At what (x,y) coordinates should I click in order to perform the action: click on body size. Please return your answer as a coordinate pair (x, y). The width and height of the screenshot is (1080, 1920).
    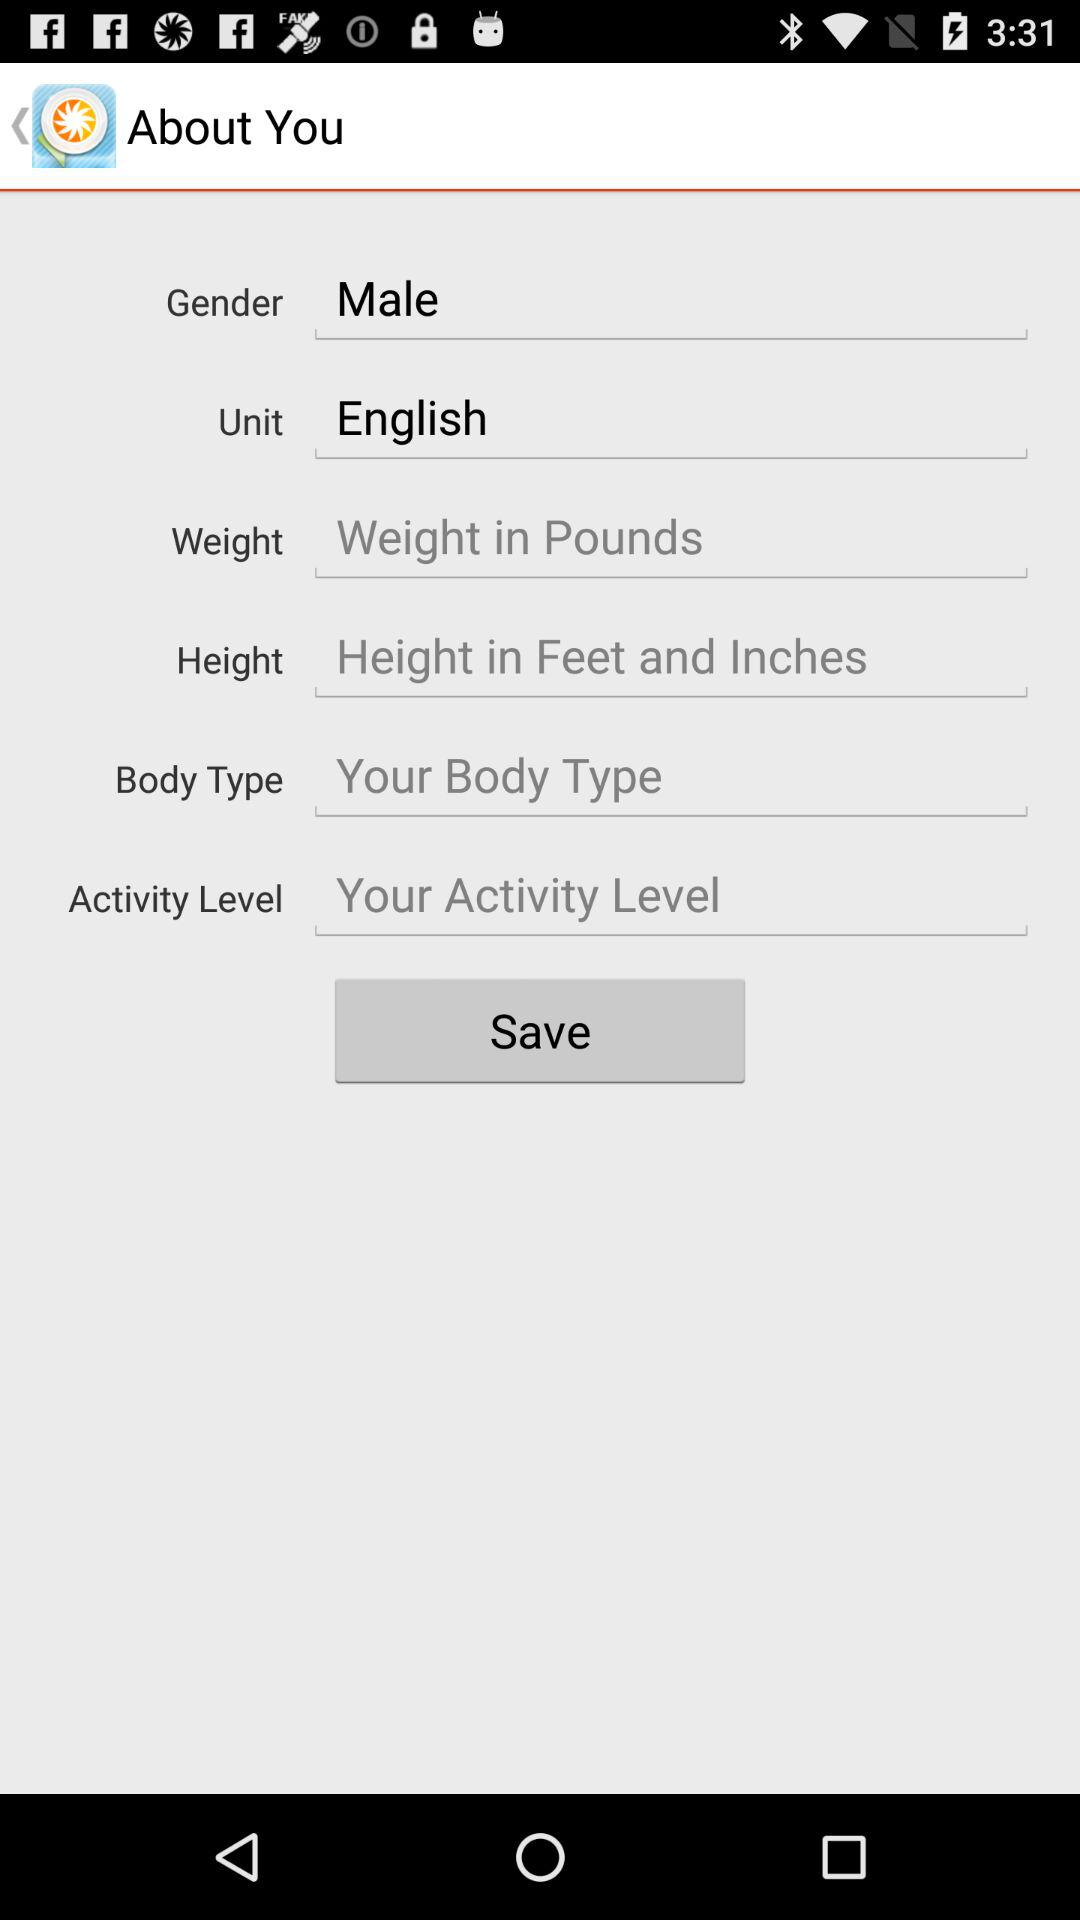
    Looking at the image, I should click on (671, 775).